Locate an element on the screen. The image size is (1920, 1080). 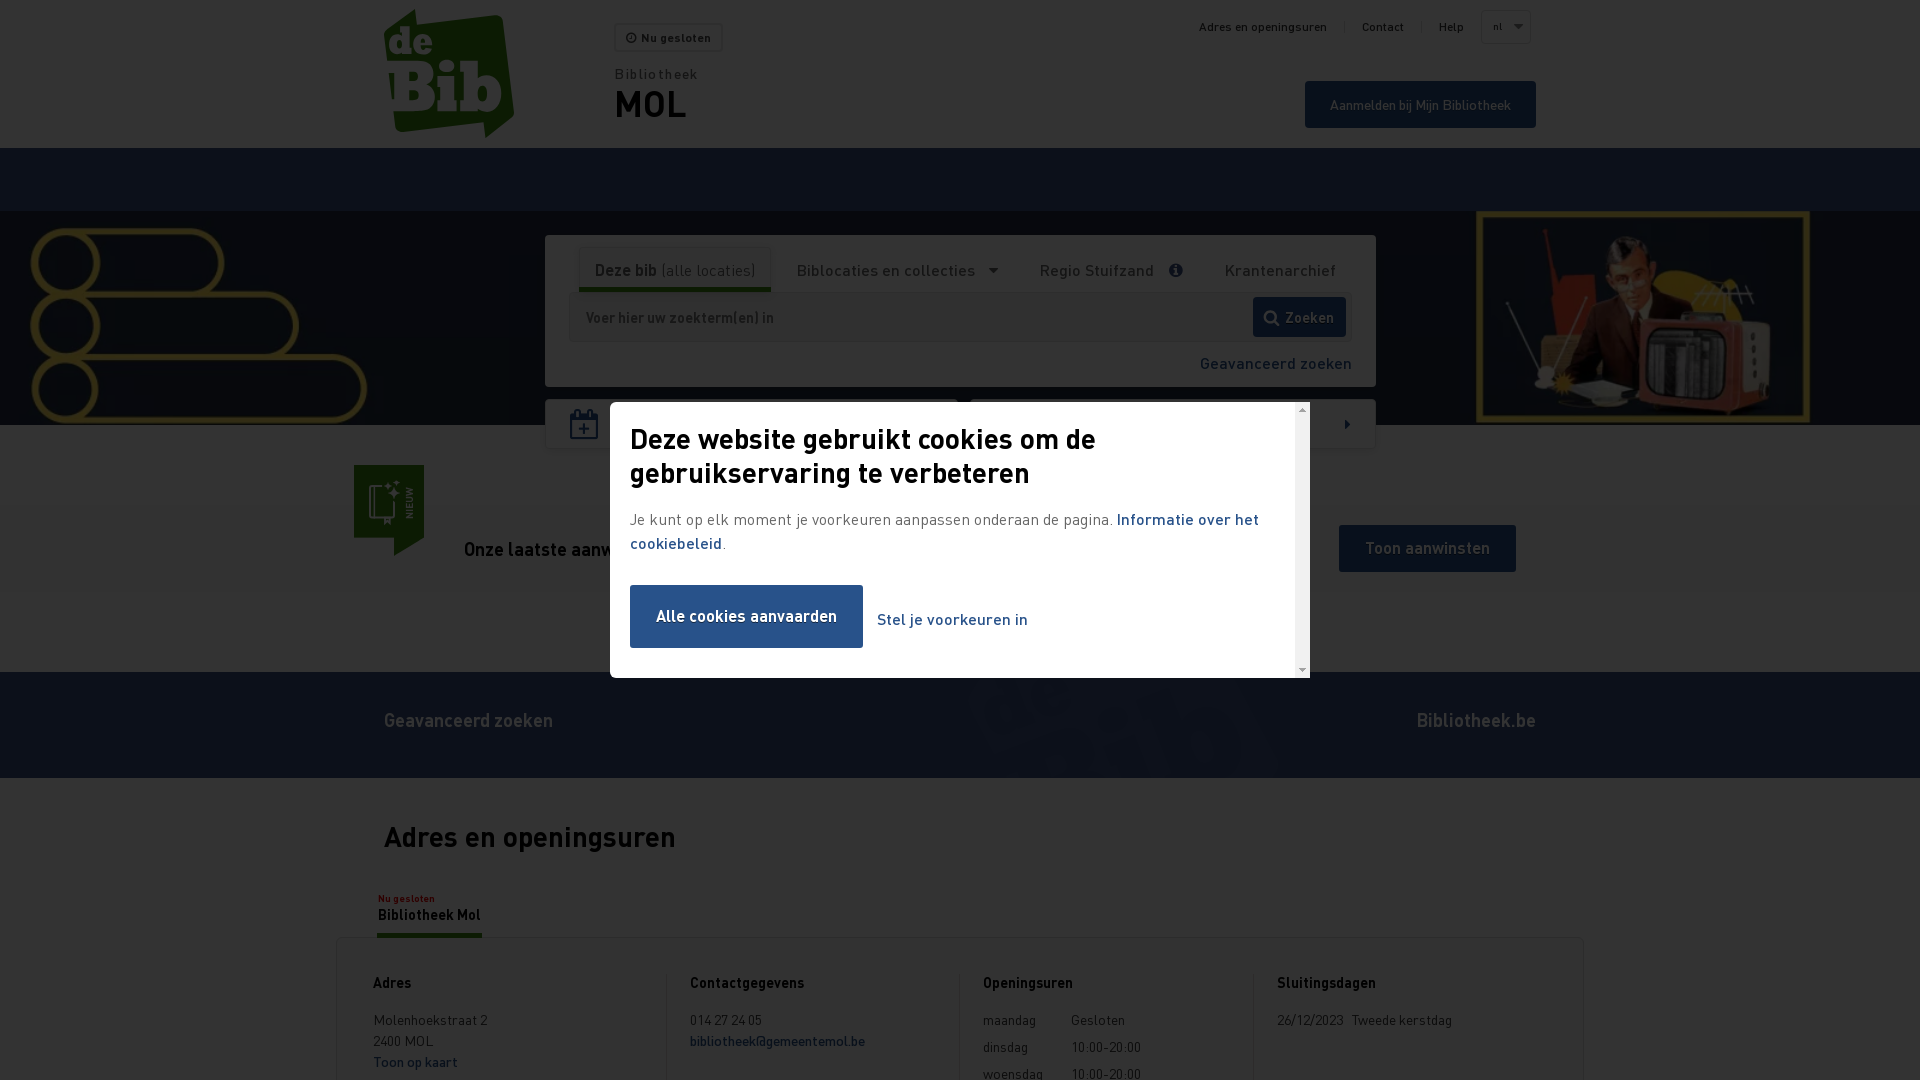
Adres en openingsuren is located at coordinates (1263, 27).